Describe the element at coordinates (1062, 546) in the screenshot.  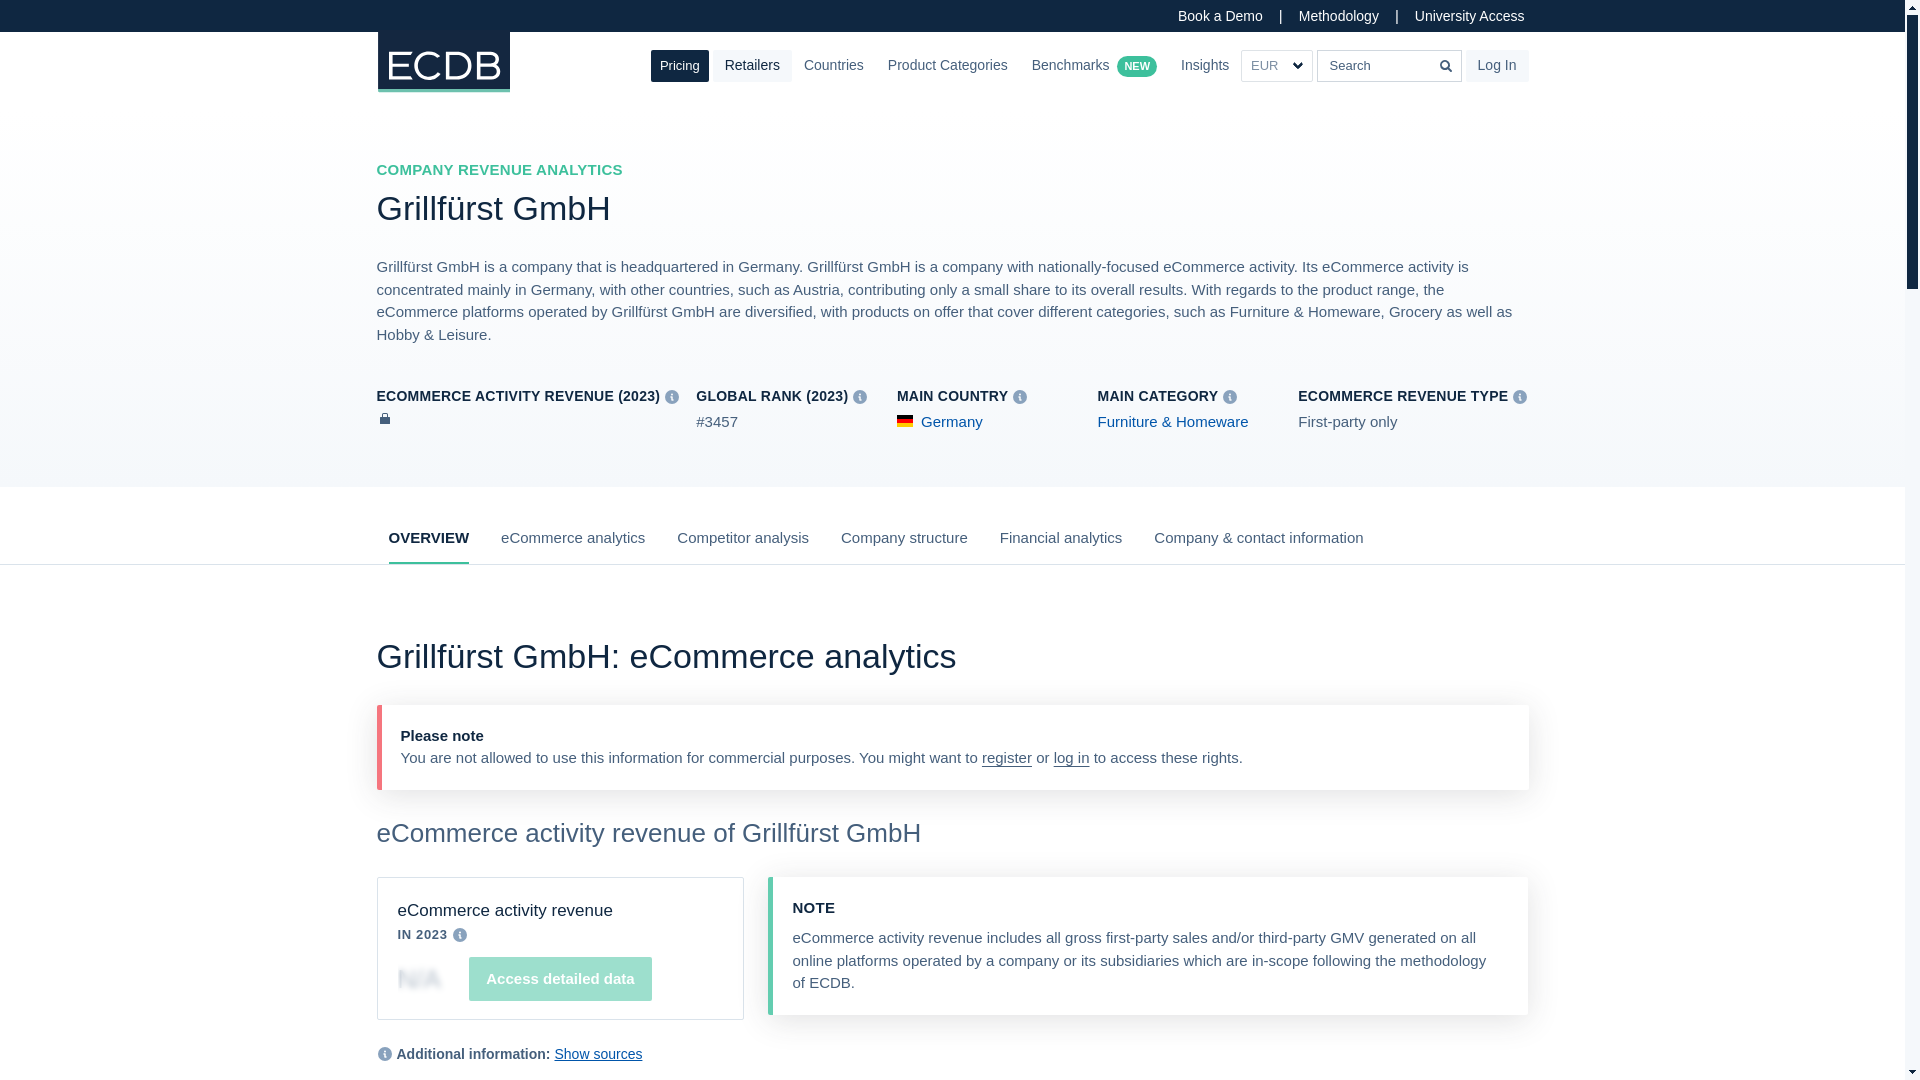
I see `Financial analytics` at that location.